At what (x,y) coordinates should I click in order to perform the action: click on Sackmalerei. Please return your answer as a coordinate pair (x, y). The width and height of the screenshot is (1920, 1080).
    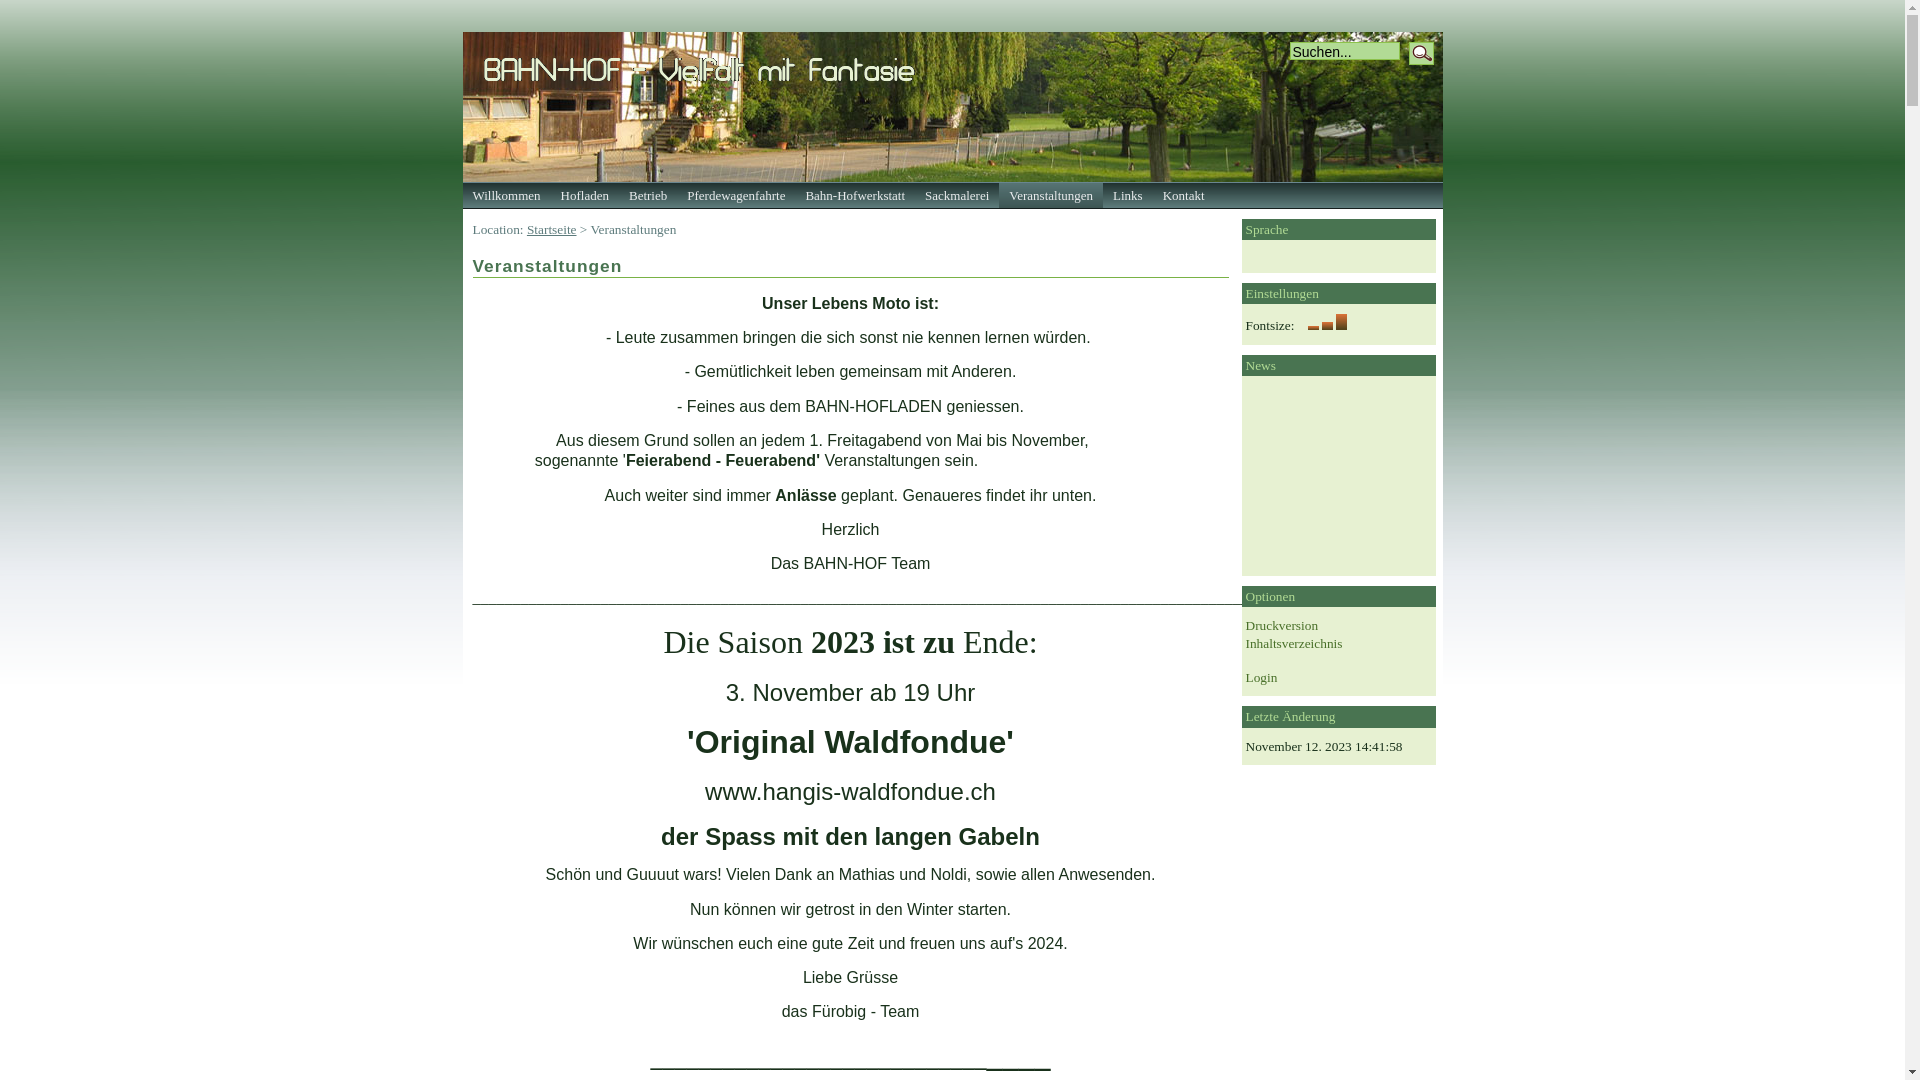
    Looking at the image, I should click on (956, 196).